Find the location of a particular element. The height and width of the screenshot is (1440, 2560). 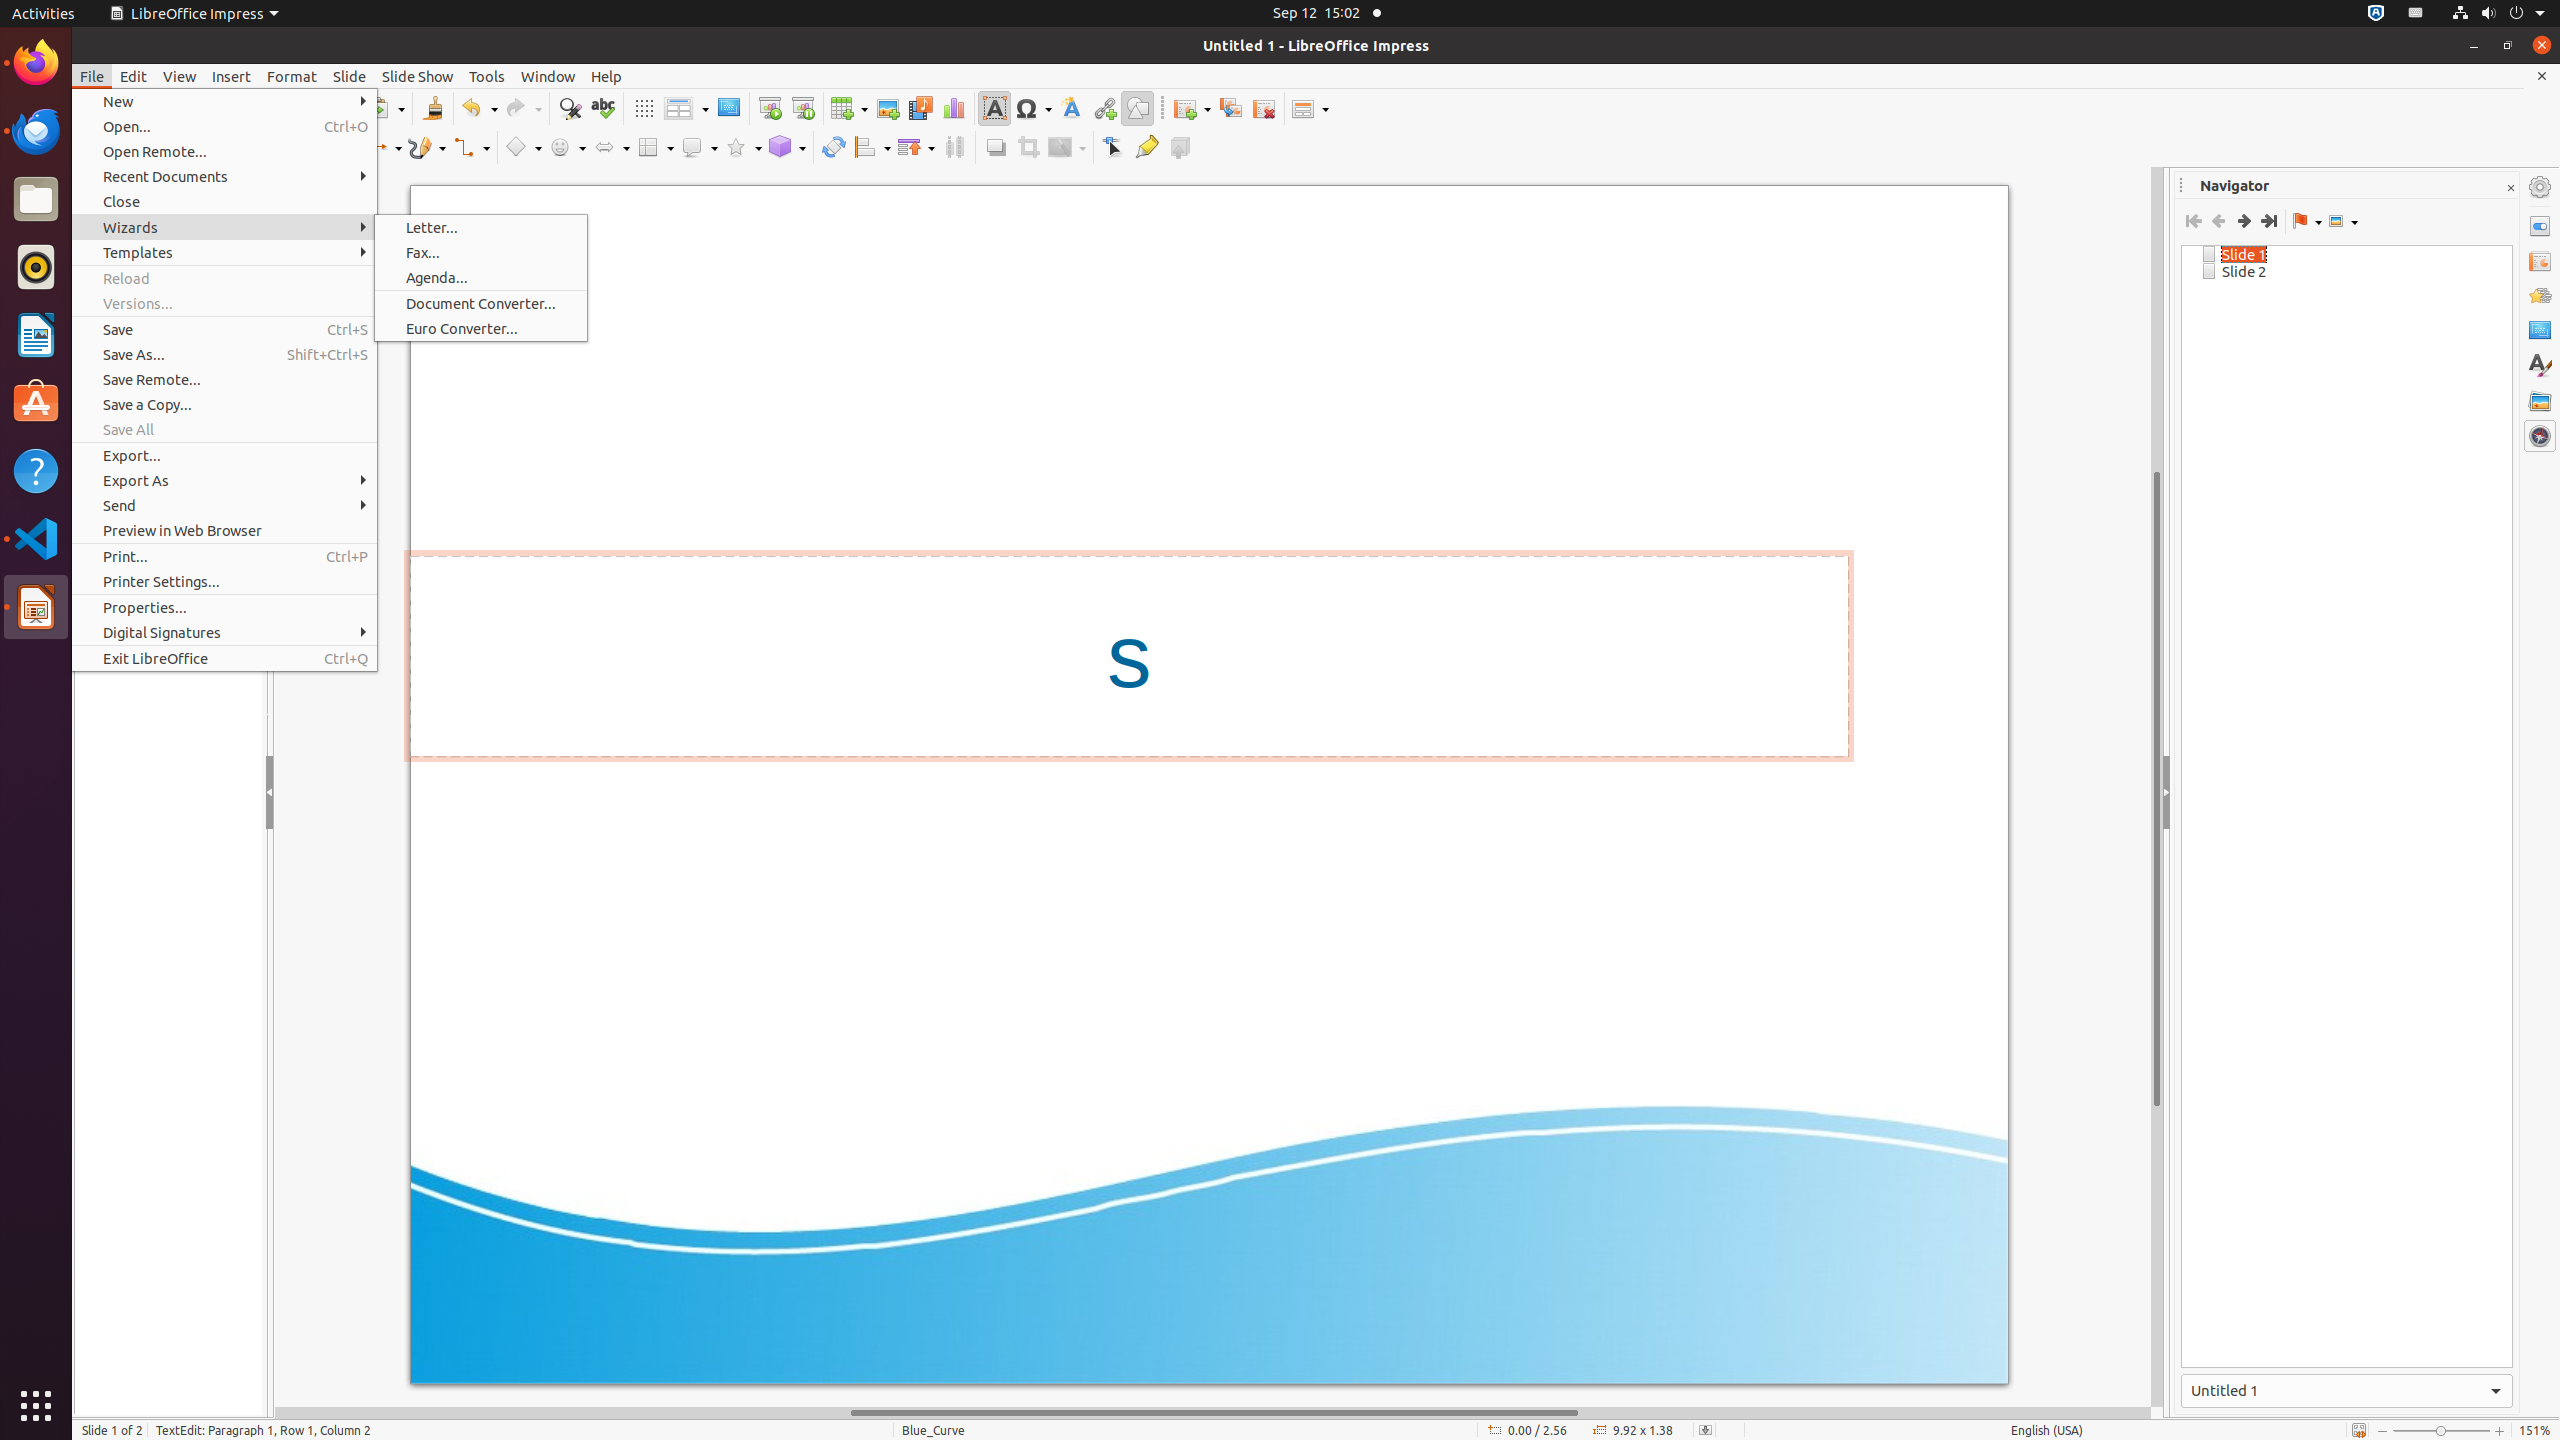

Save Remote... is located at coordinates (224, 379).